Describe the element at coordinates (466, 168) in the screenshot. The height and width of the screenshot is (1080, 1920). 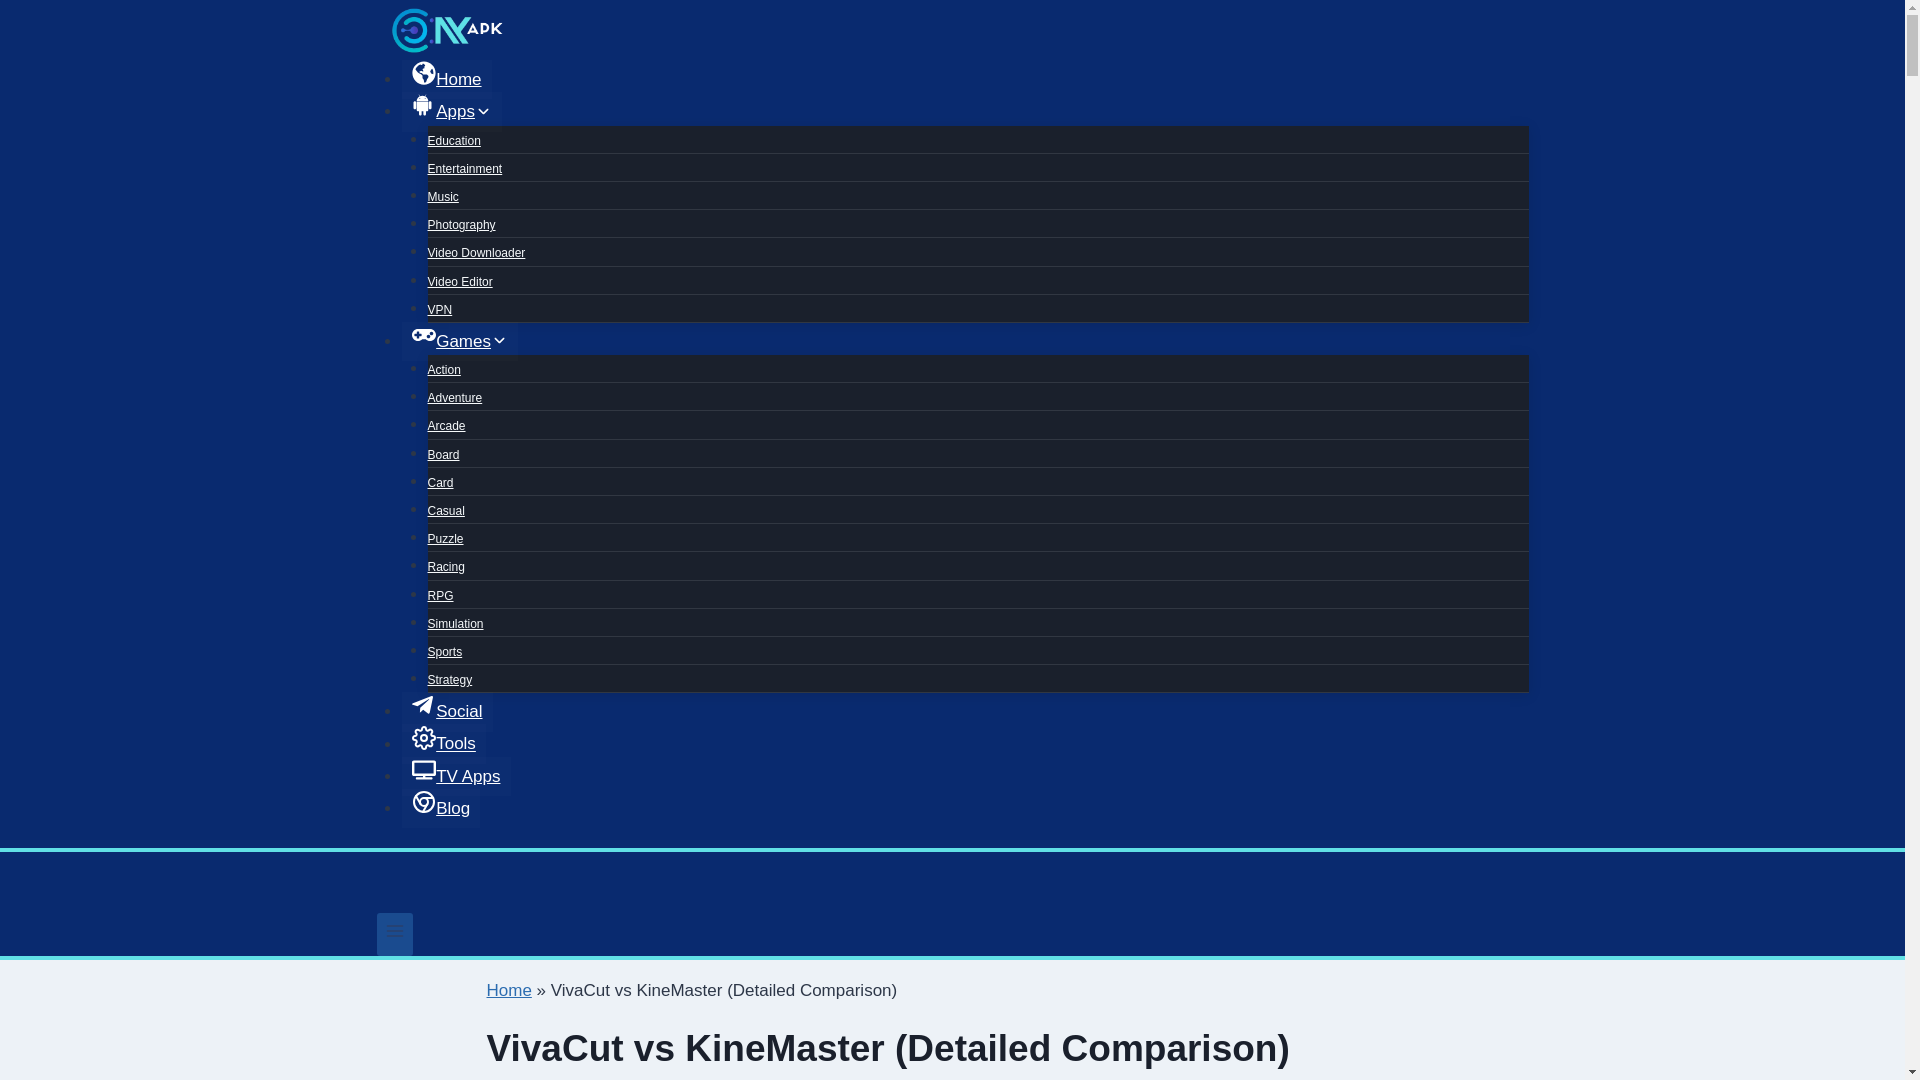
I see `Entertainment` at that location.